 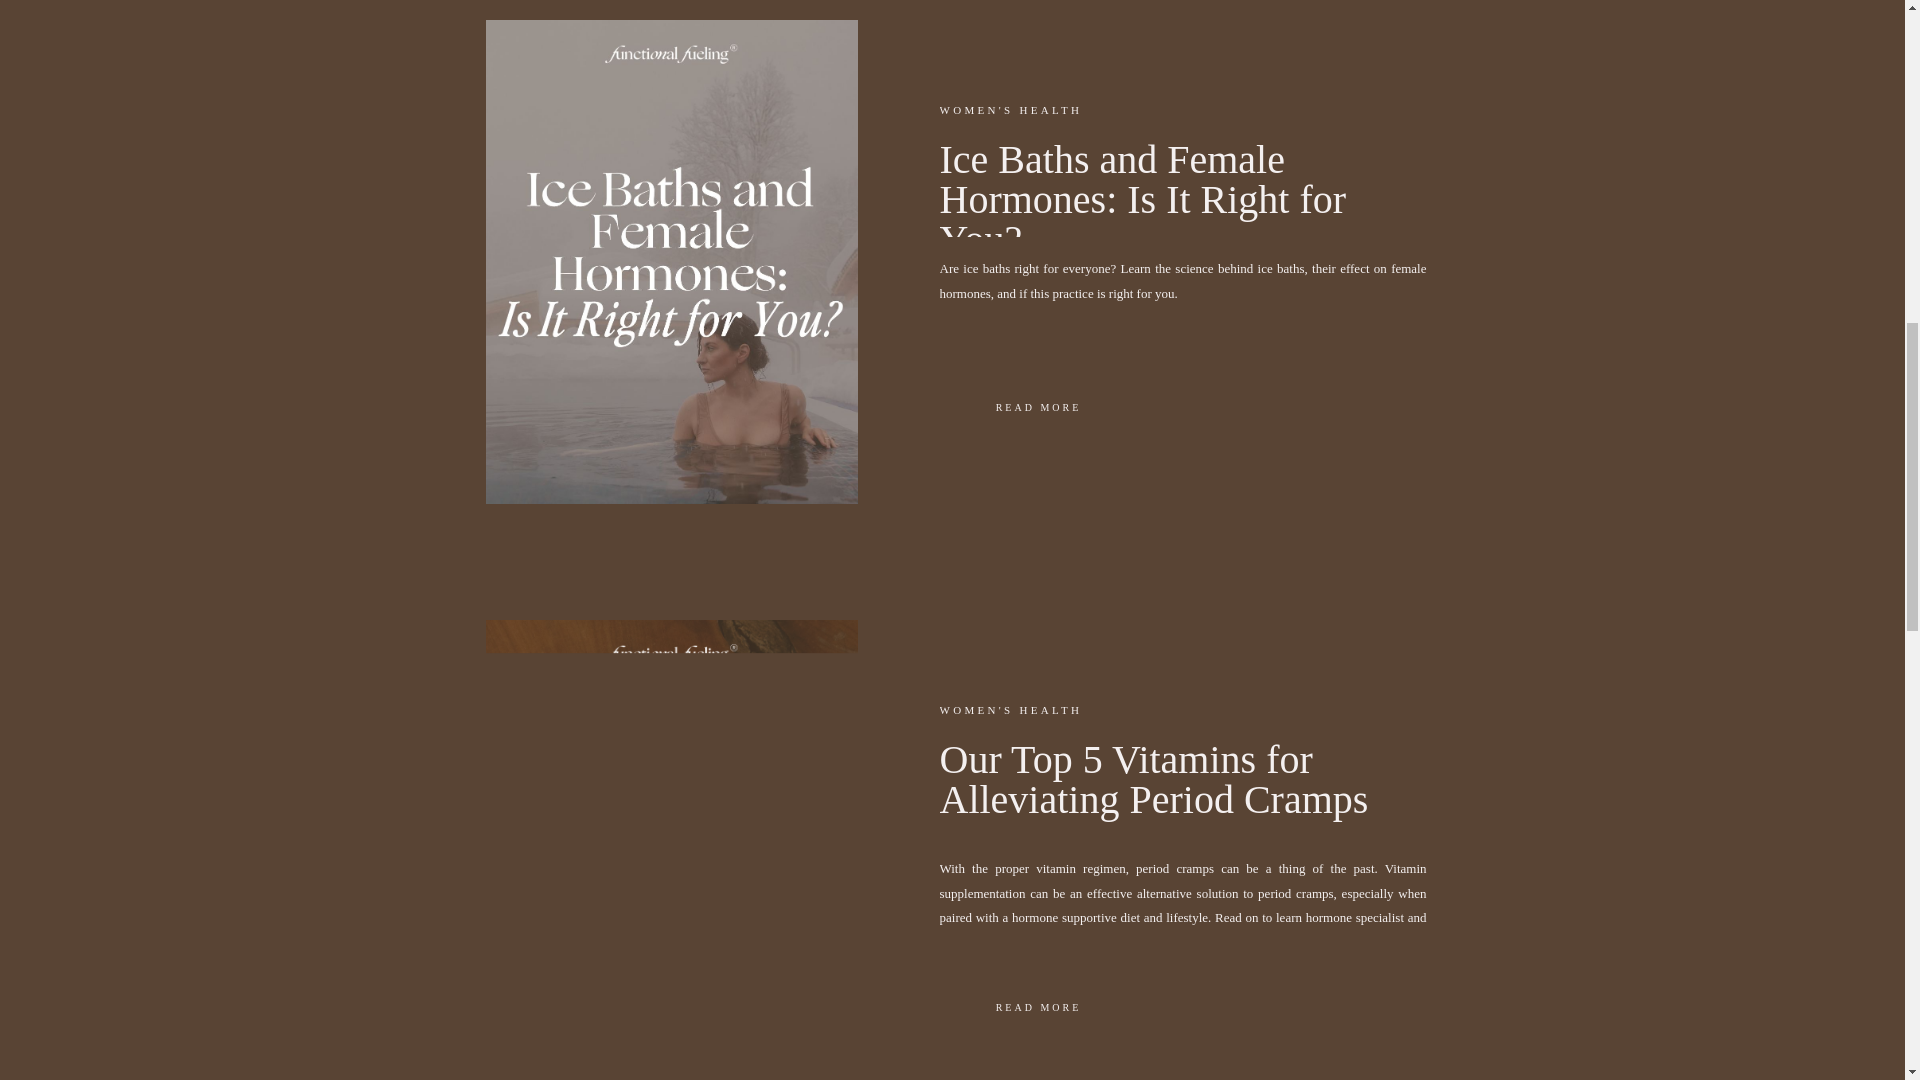 What do you see at coordinates (1039, 1006) in the screenshot?
I see `Our Top 5 Vitamins for Alleviating Period Cramps` at bounding box center [1039, 1006].